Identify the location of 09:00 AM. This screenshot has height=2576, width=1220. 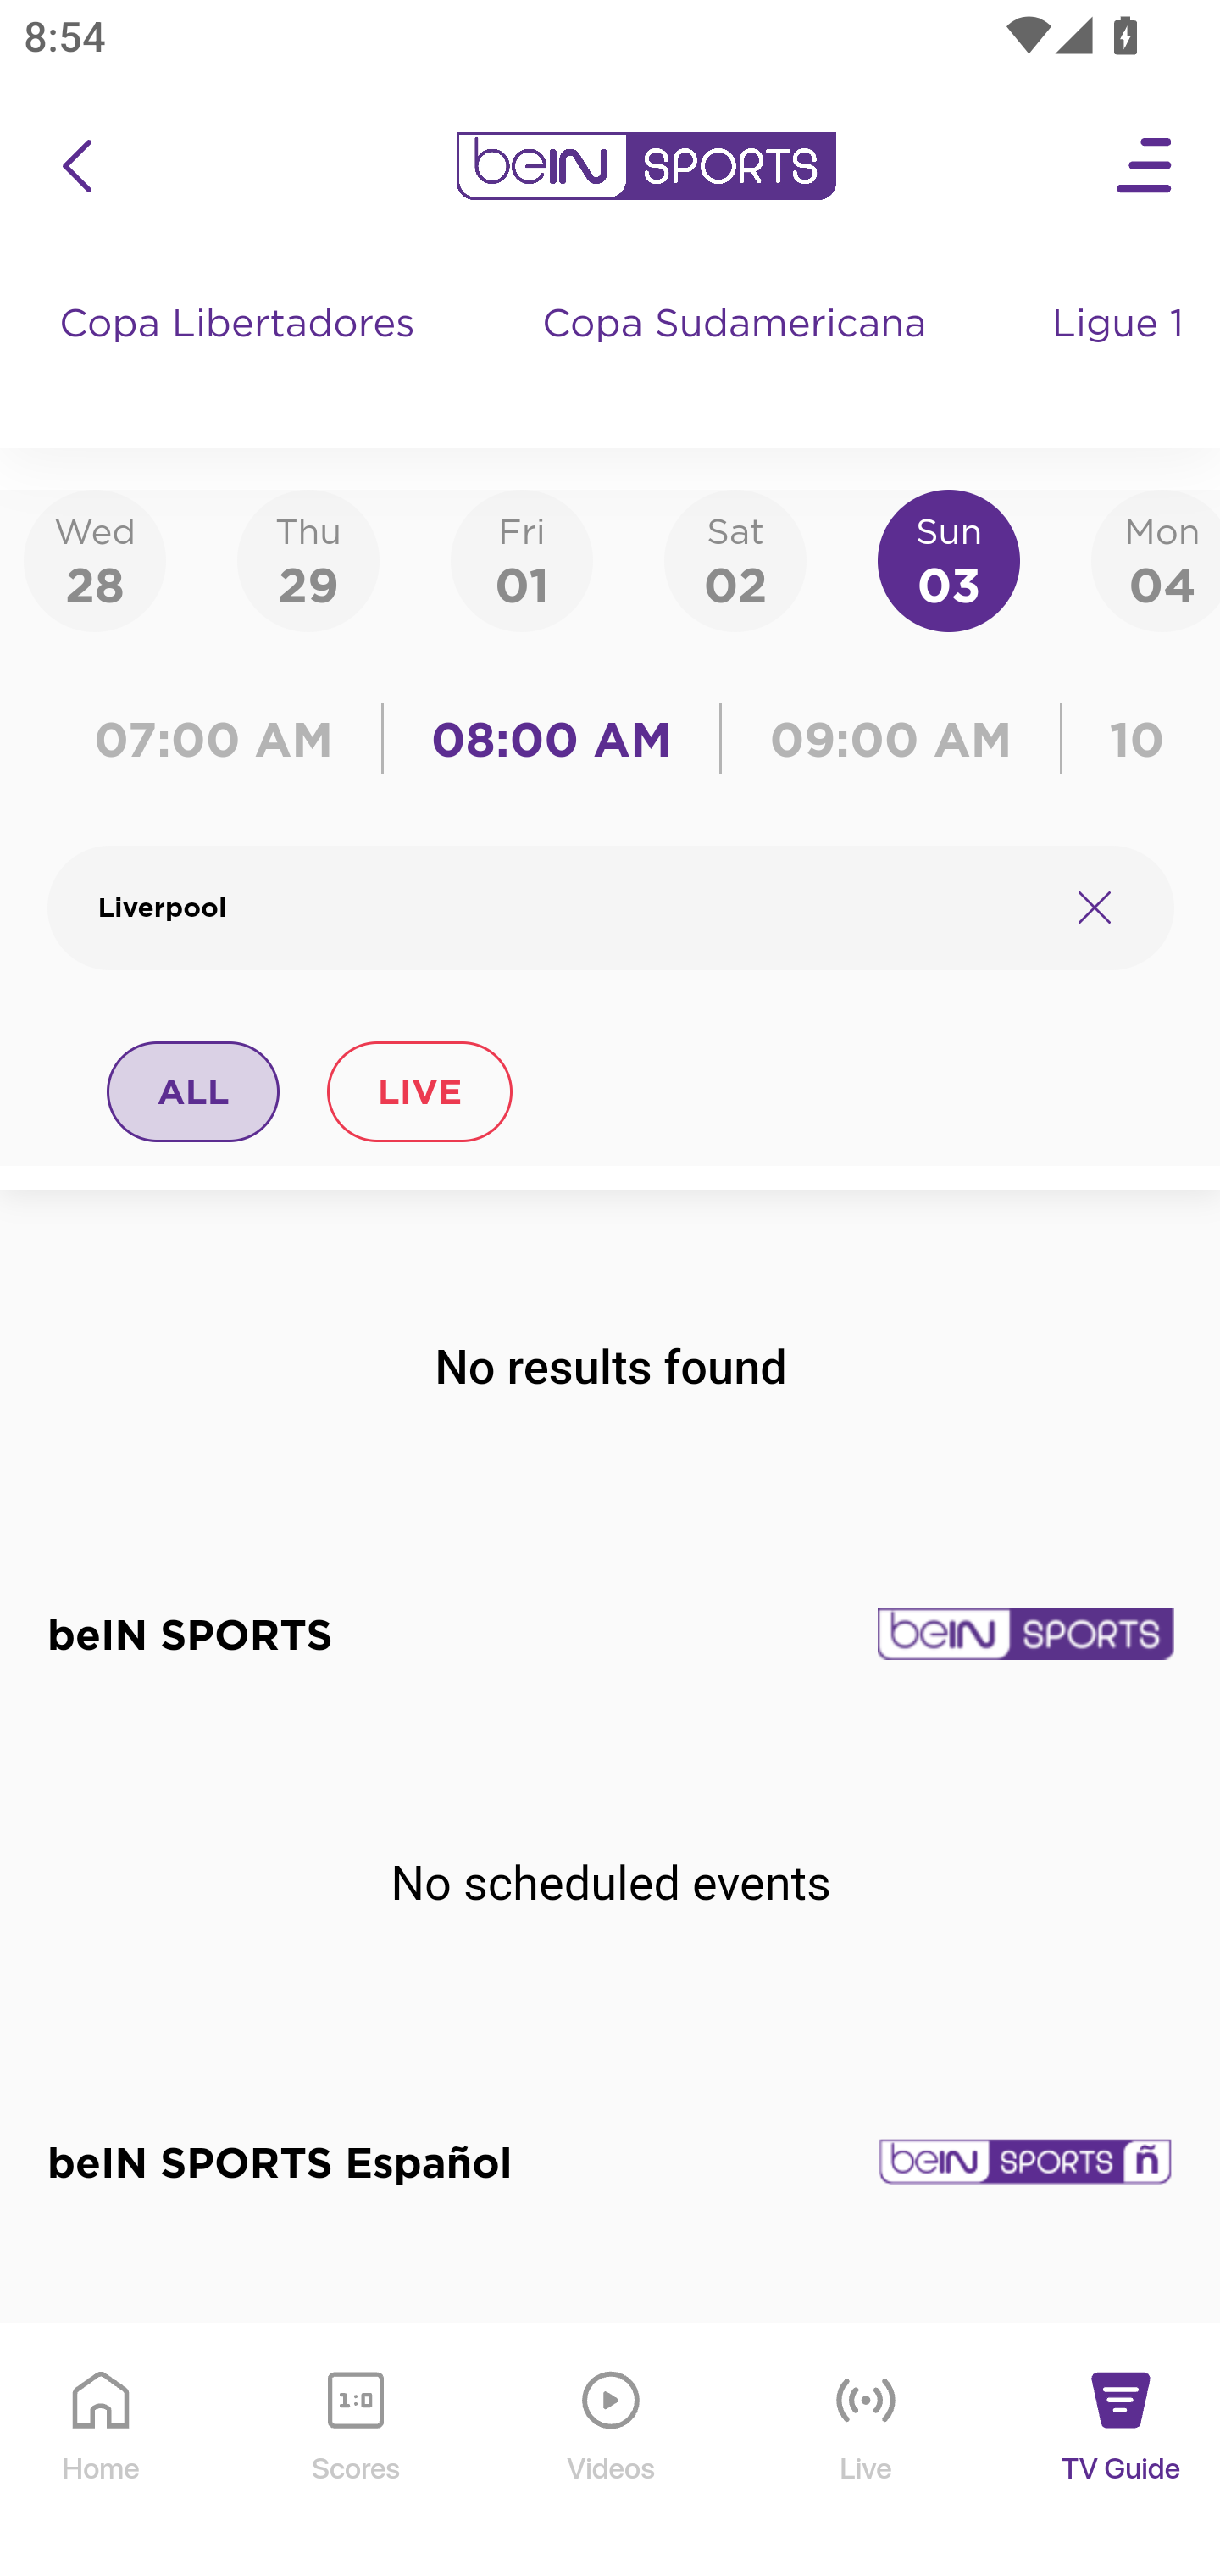
(891, 739).